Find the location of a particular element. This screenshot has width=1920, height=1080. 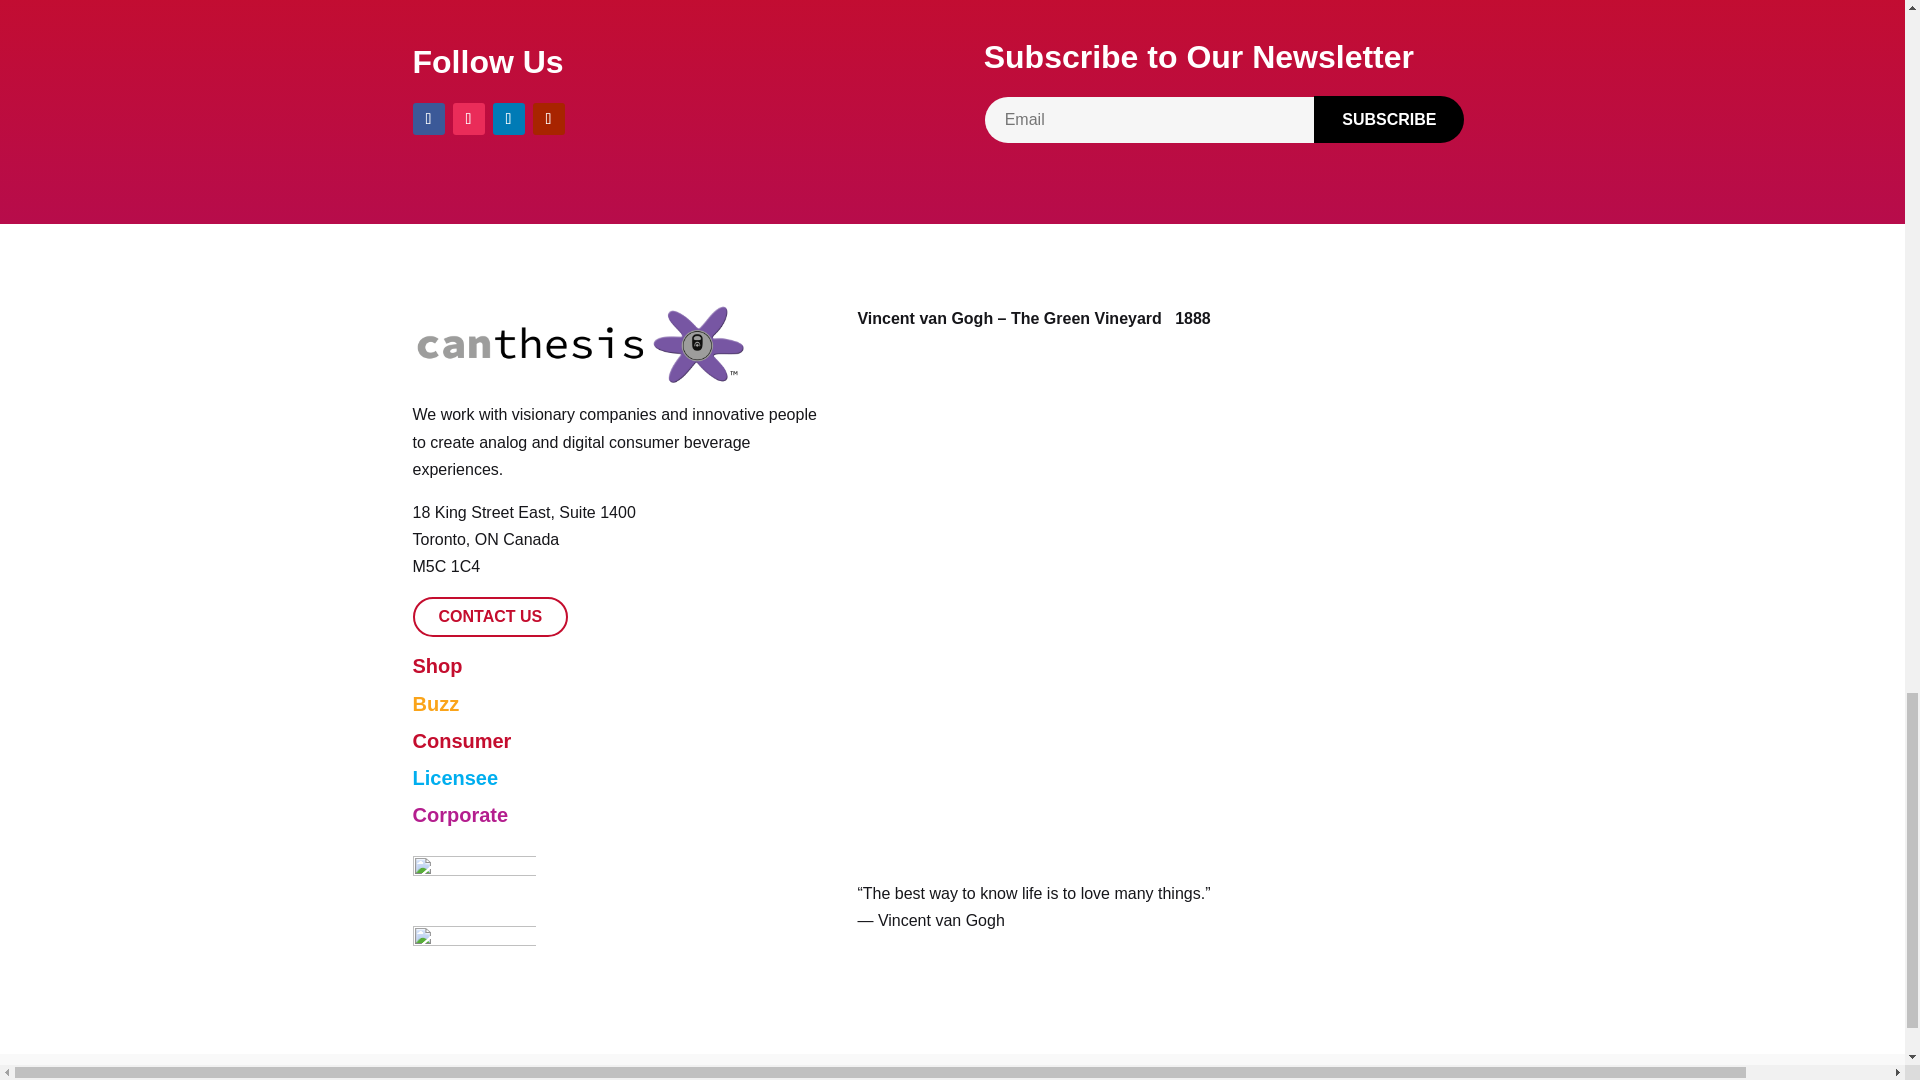

BBB-Logo is located at coordinates (474, 949).